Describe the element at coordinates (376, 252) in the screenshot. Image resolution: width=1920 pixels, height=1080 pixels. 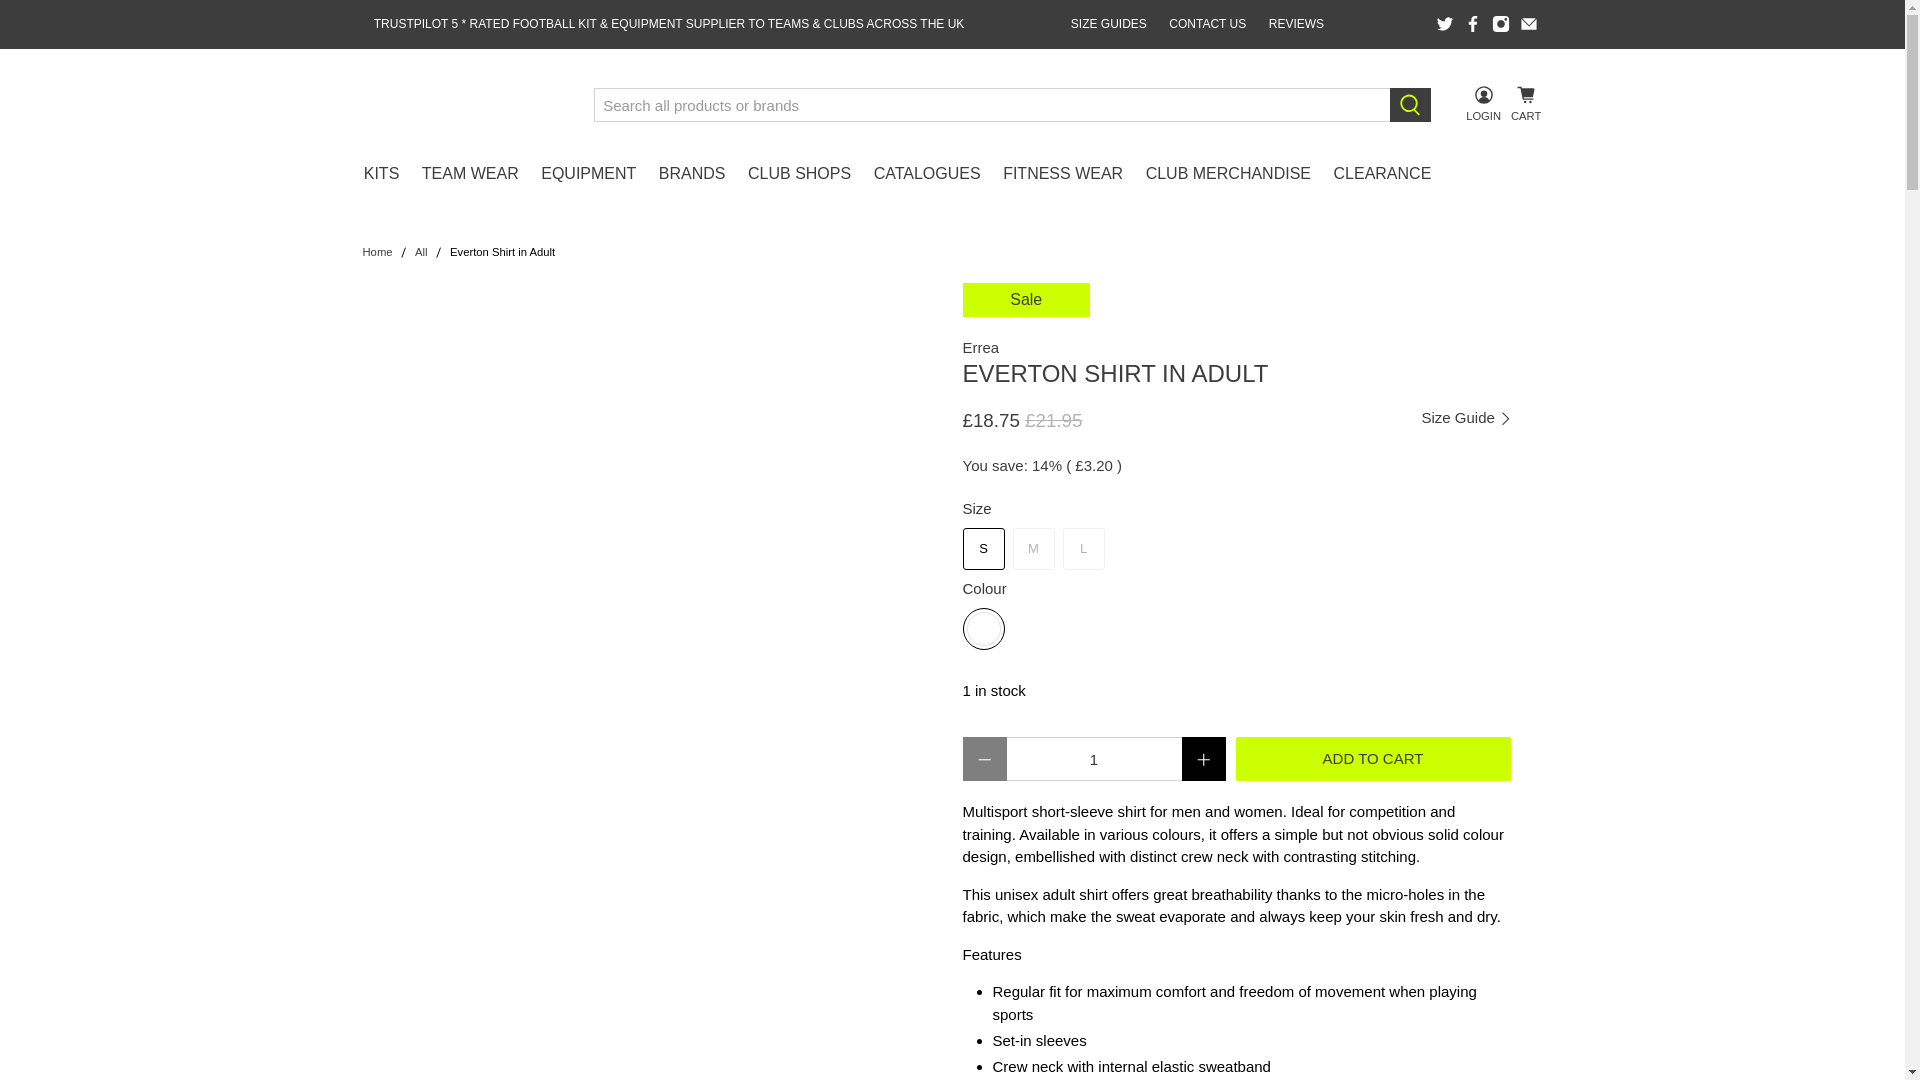
I see `Norfolk Football` at that location.